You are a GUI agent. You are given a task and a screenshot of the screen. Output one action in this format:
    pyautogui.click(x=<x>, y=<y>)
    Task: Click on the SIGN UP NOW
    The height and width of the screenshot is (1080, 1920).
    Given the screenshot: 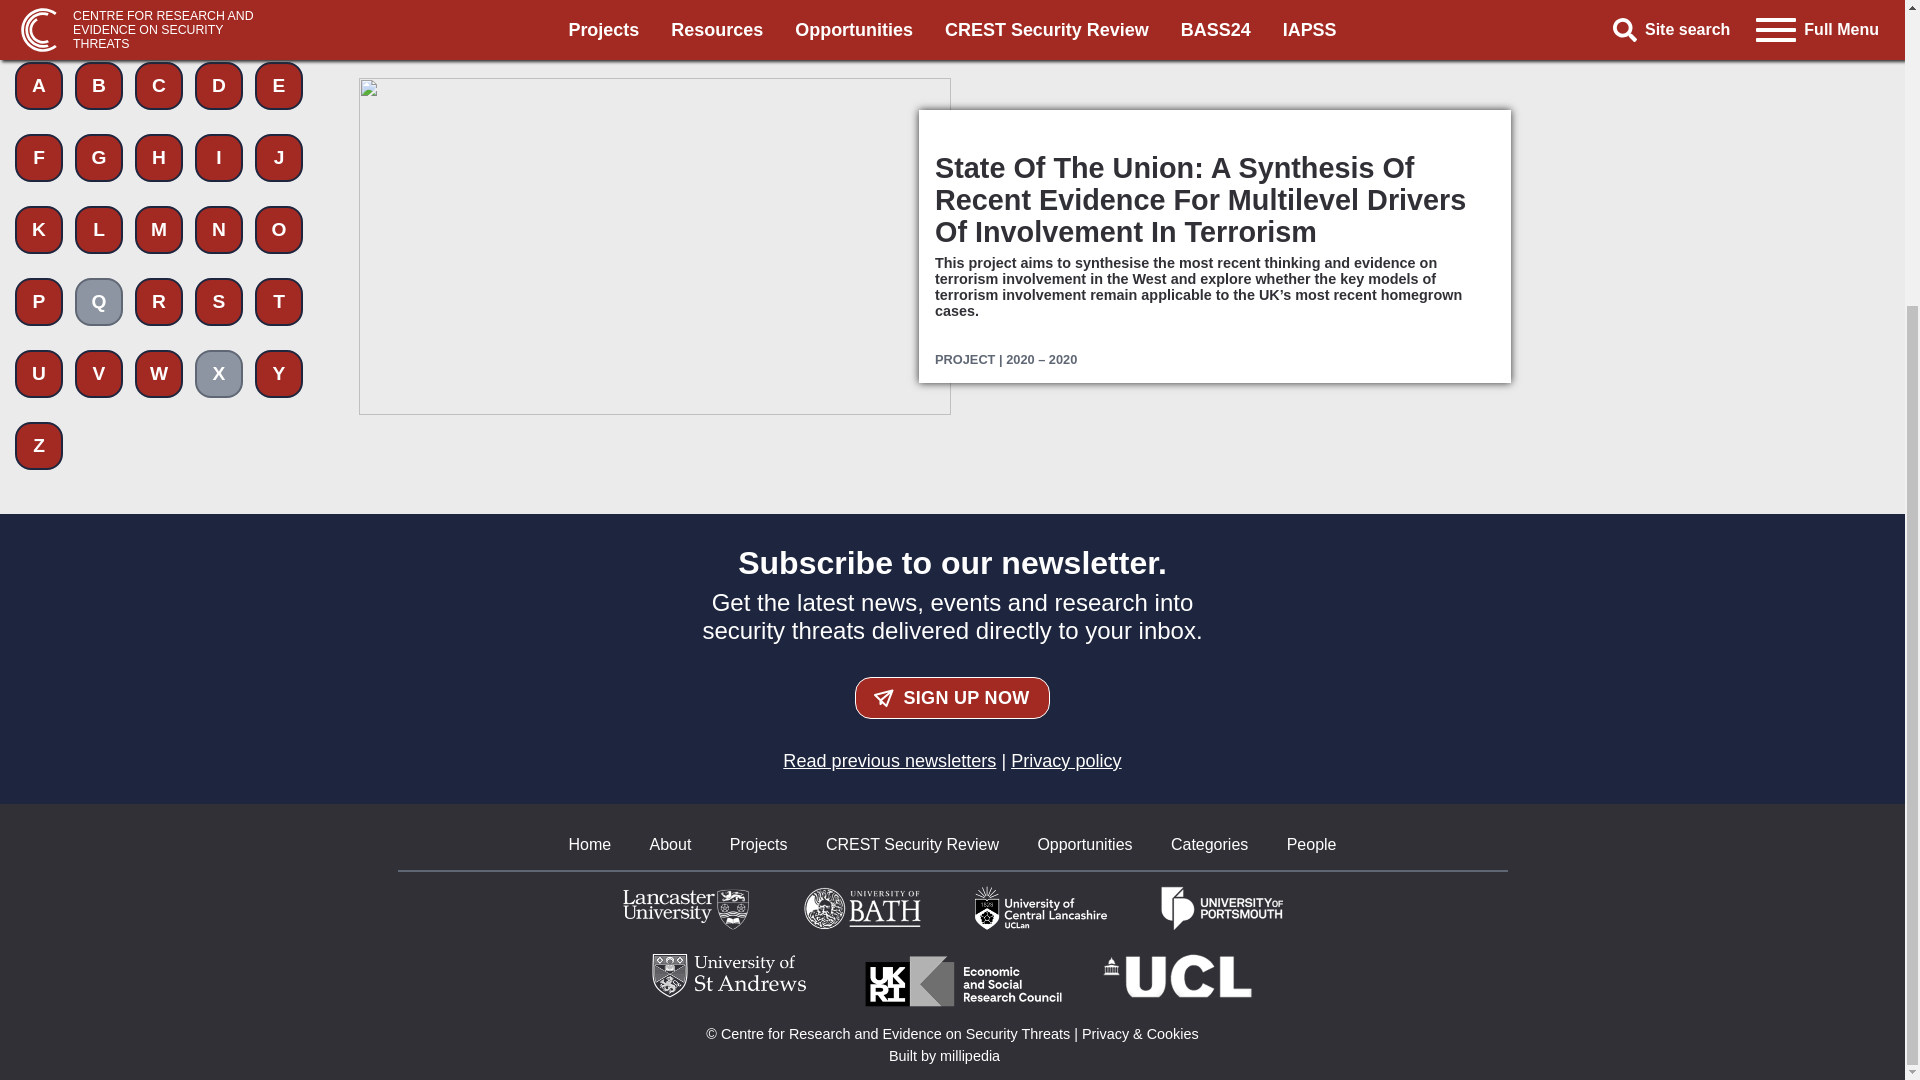 What is the action you would take?
    pyautogui.click(x=952, y=698)
    